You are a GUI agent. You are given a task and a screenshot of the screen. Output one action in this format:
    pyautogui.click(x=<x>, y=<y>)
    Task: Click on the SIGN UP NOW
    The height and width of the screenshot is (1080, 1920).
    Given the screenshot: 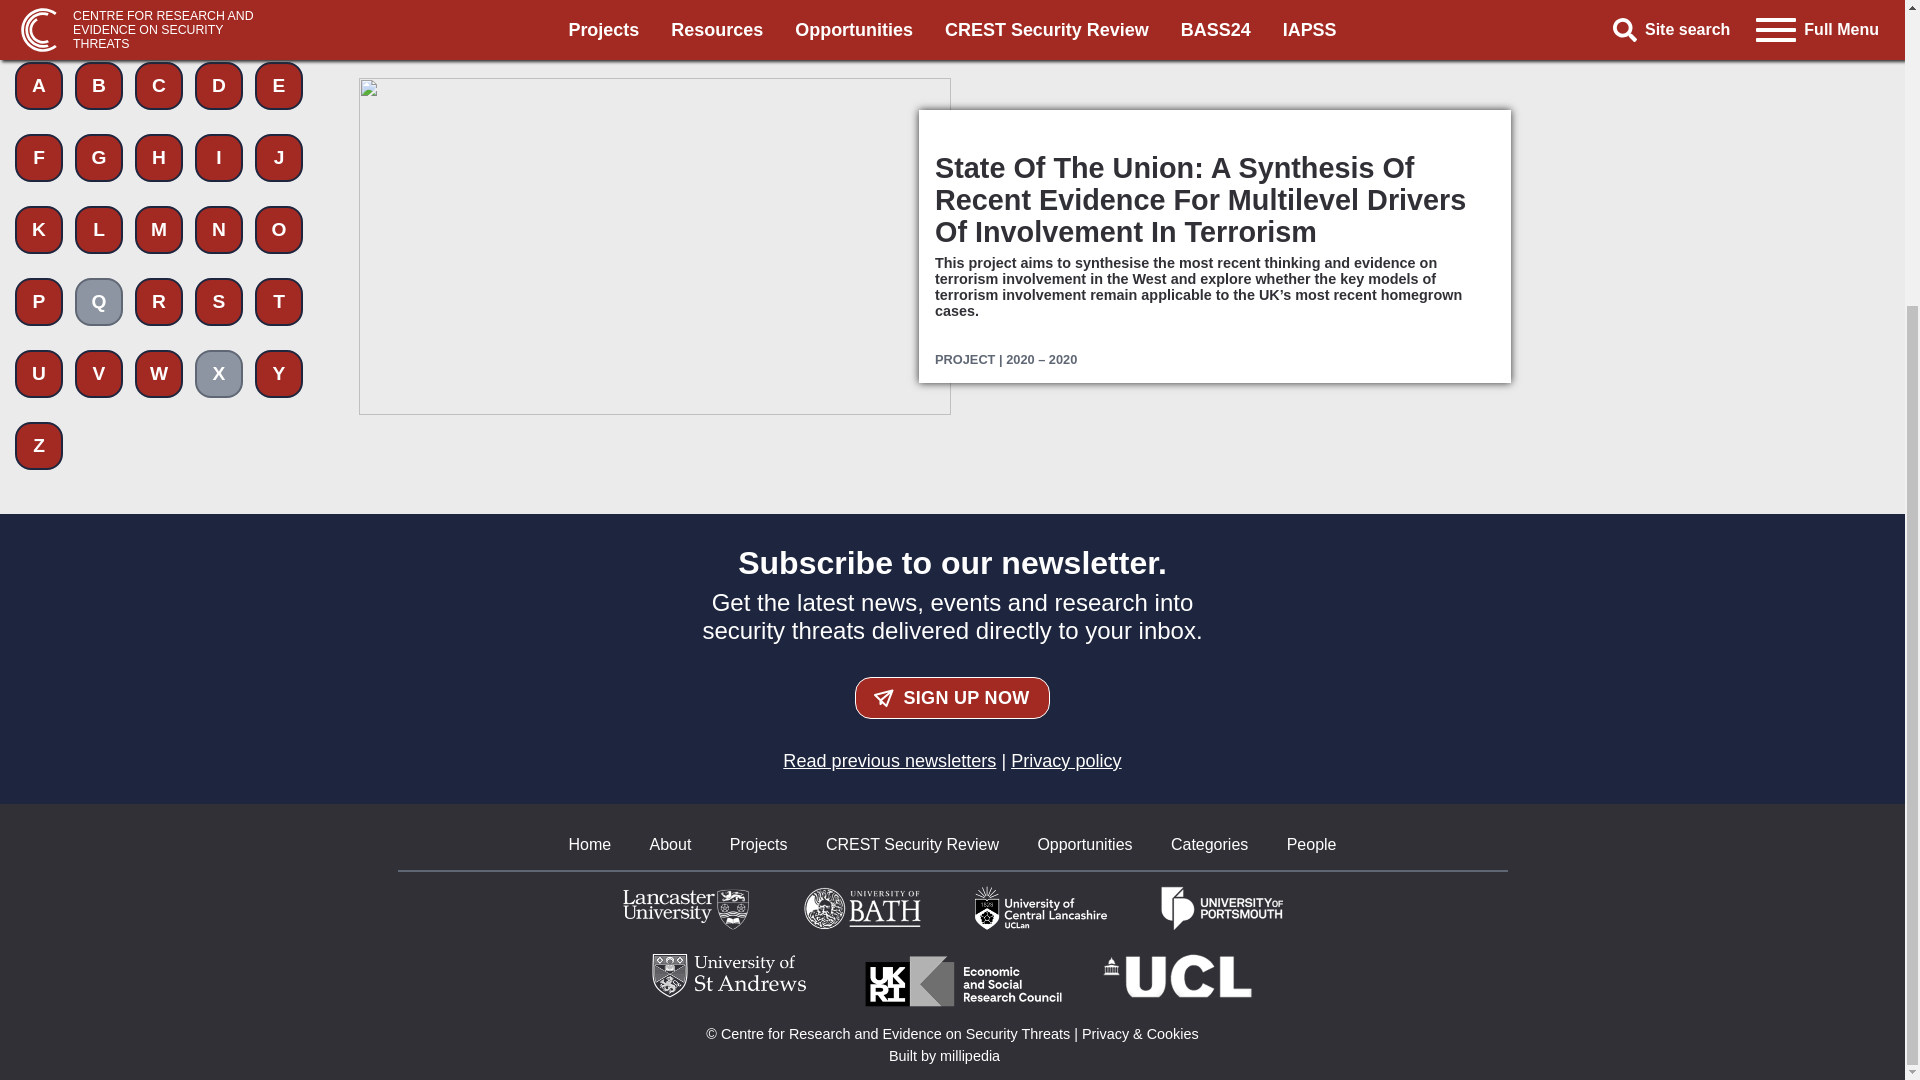 What is the action you would take?
    pyautogui.click(x=952, y=698)
    